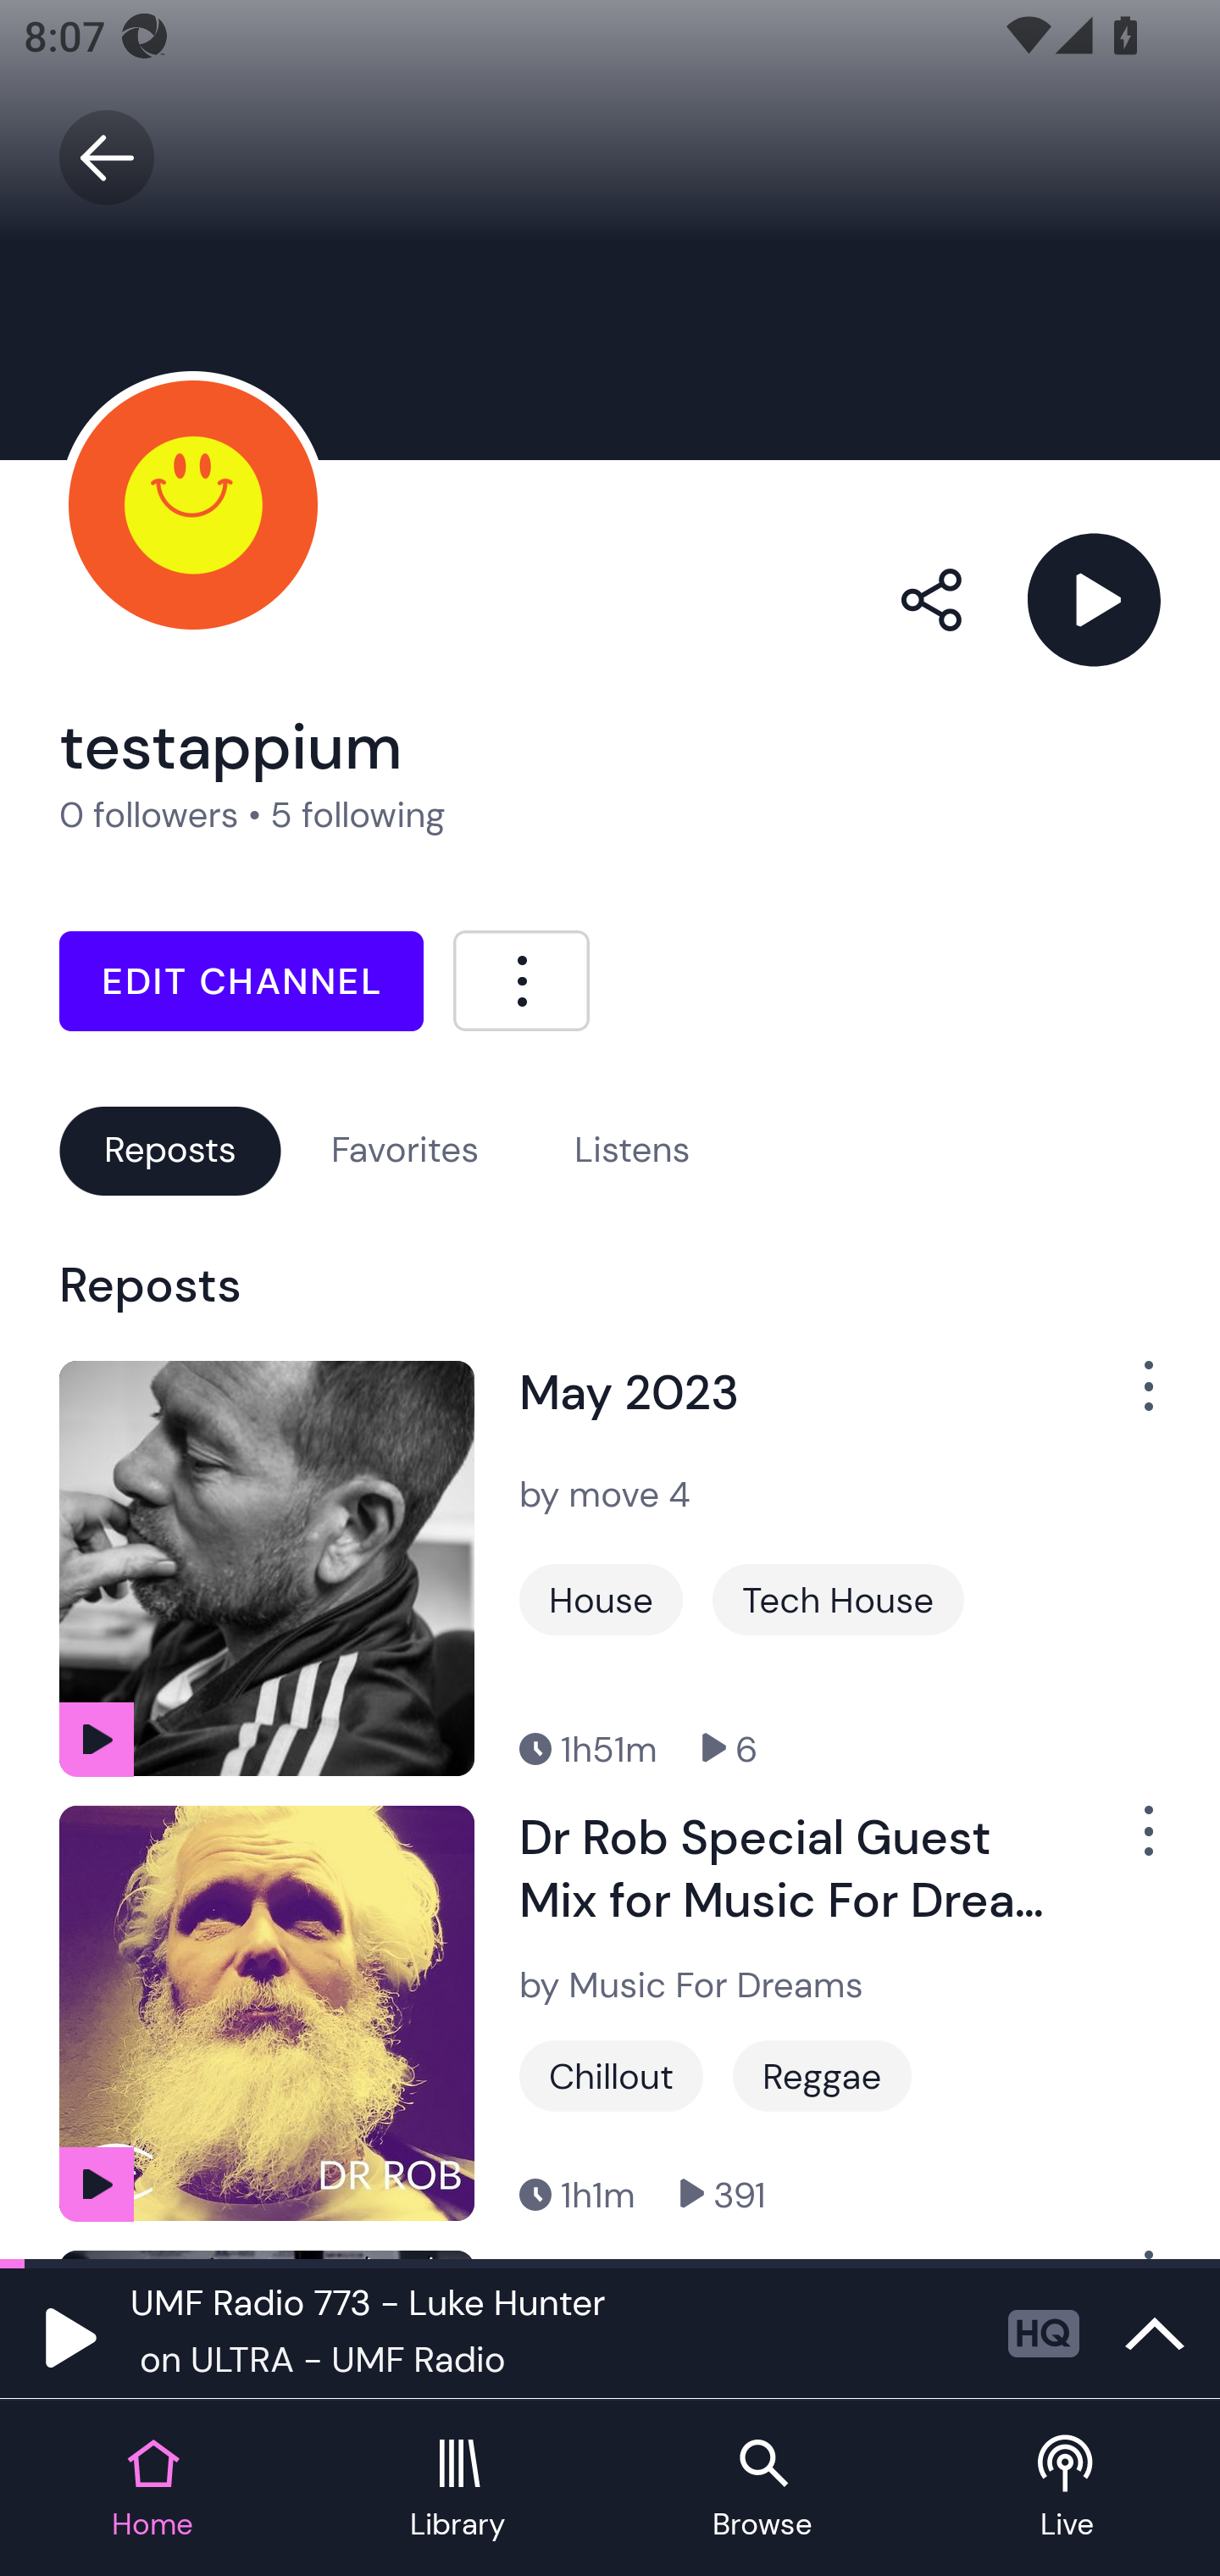 Image resolution: width=1220 pixels, height=2576 pixels. I want to click on 5 following, so click(358, 815).